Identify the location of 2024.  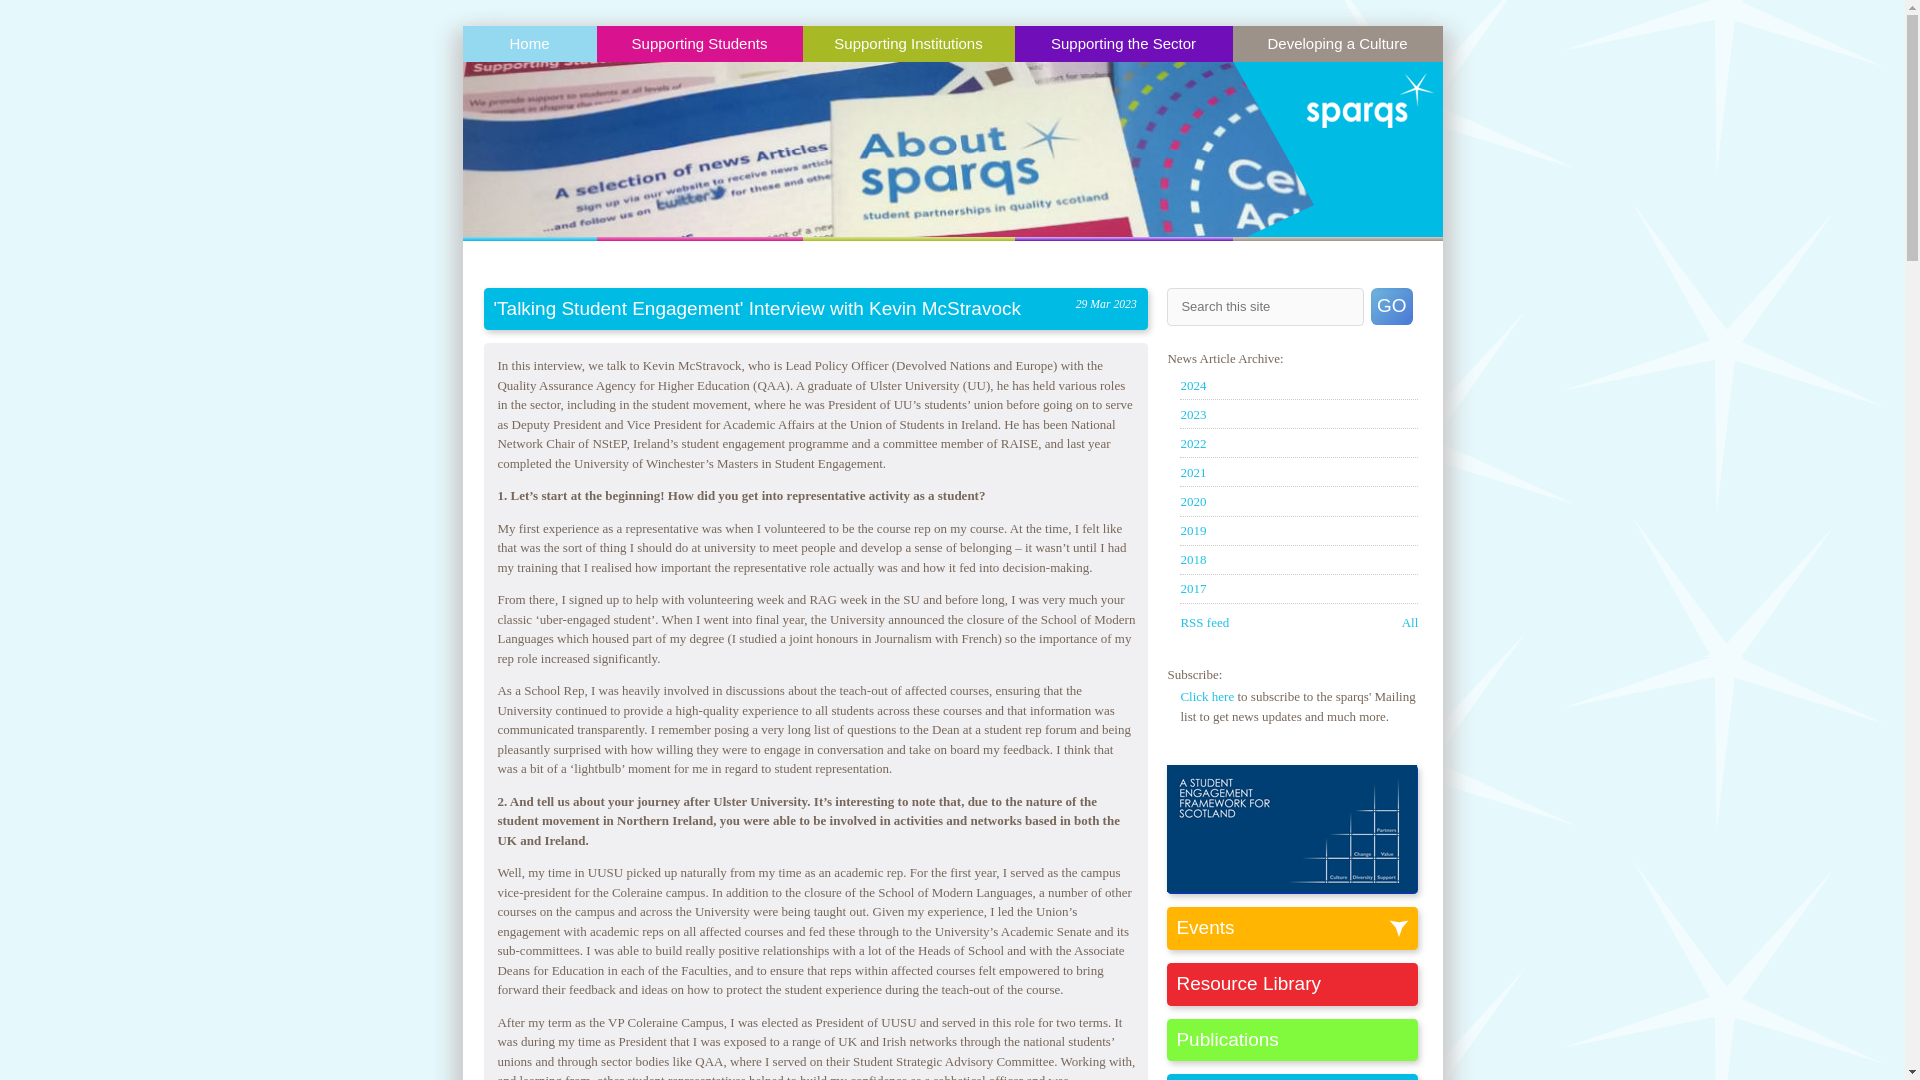
(1192, 386).